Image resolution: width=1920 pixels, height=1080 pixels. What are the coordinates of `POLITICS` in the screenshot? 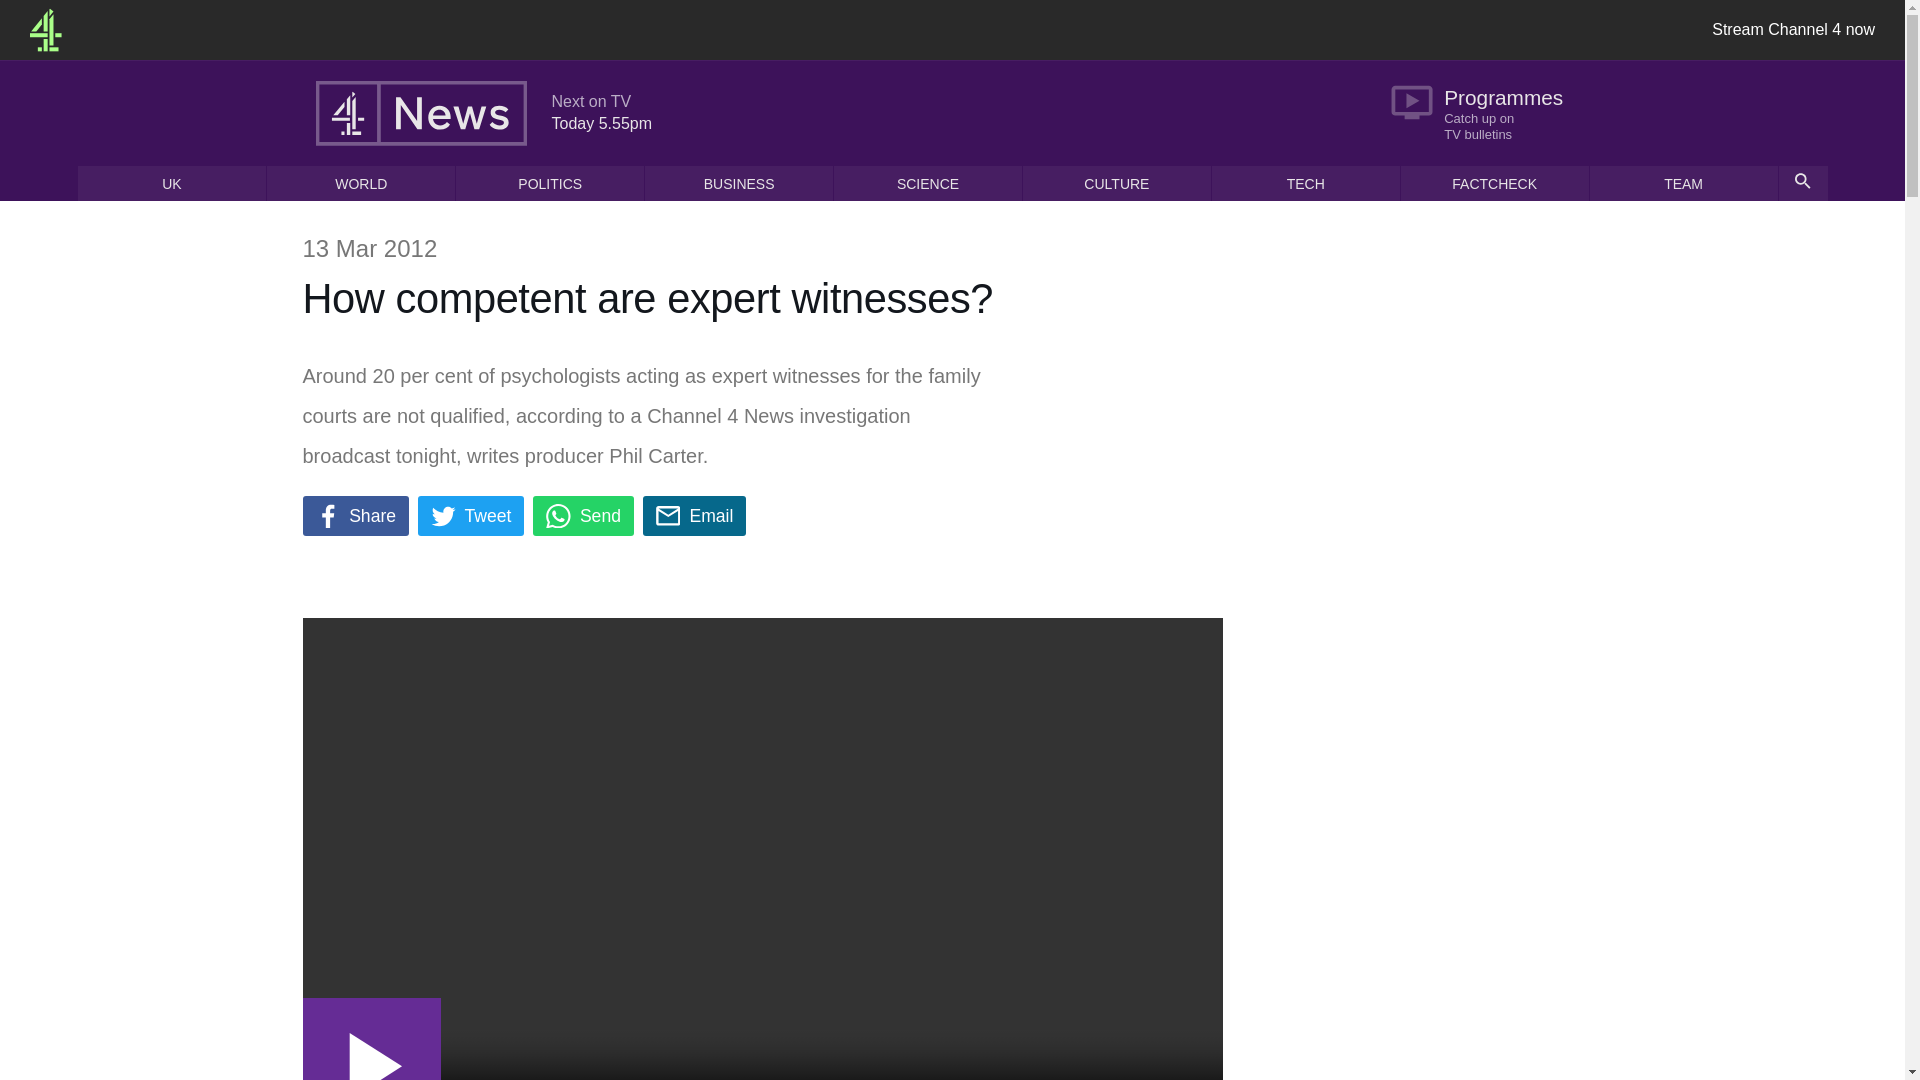 It's located at (550, 183).